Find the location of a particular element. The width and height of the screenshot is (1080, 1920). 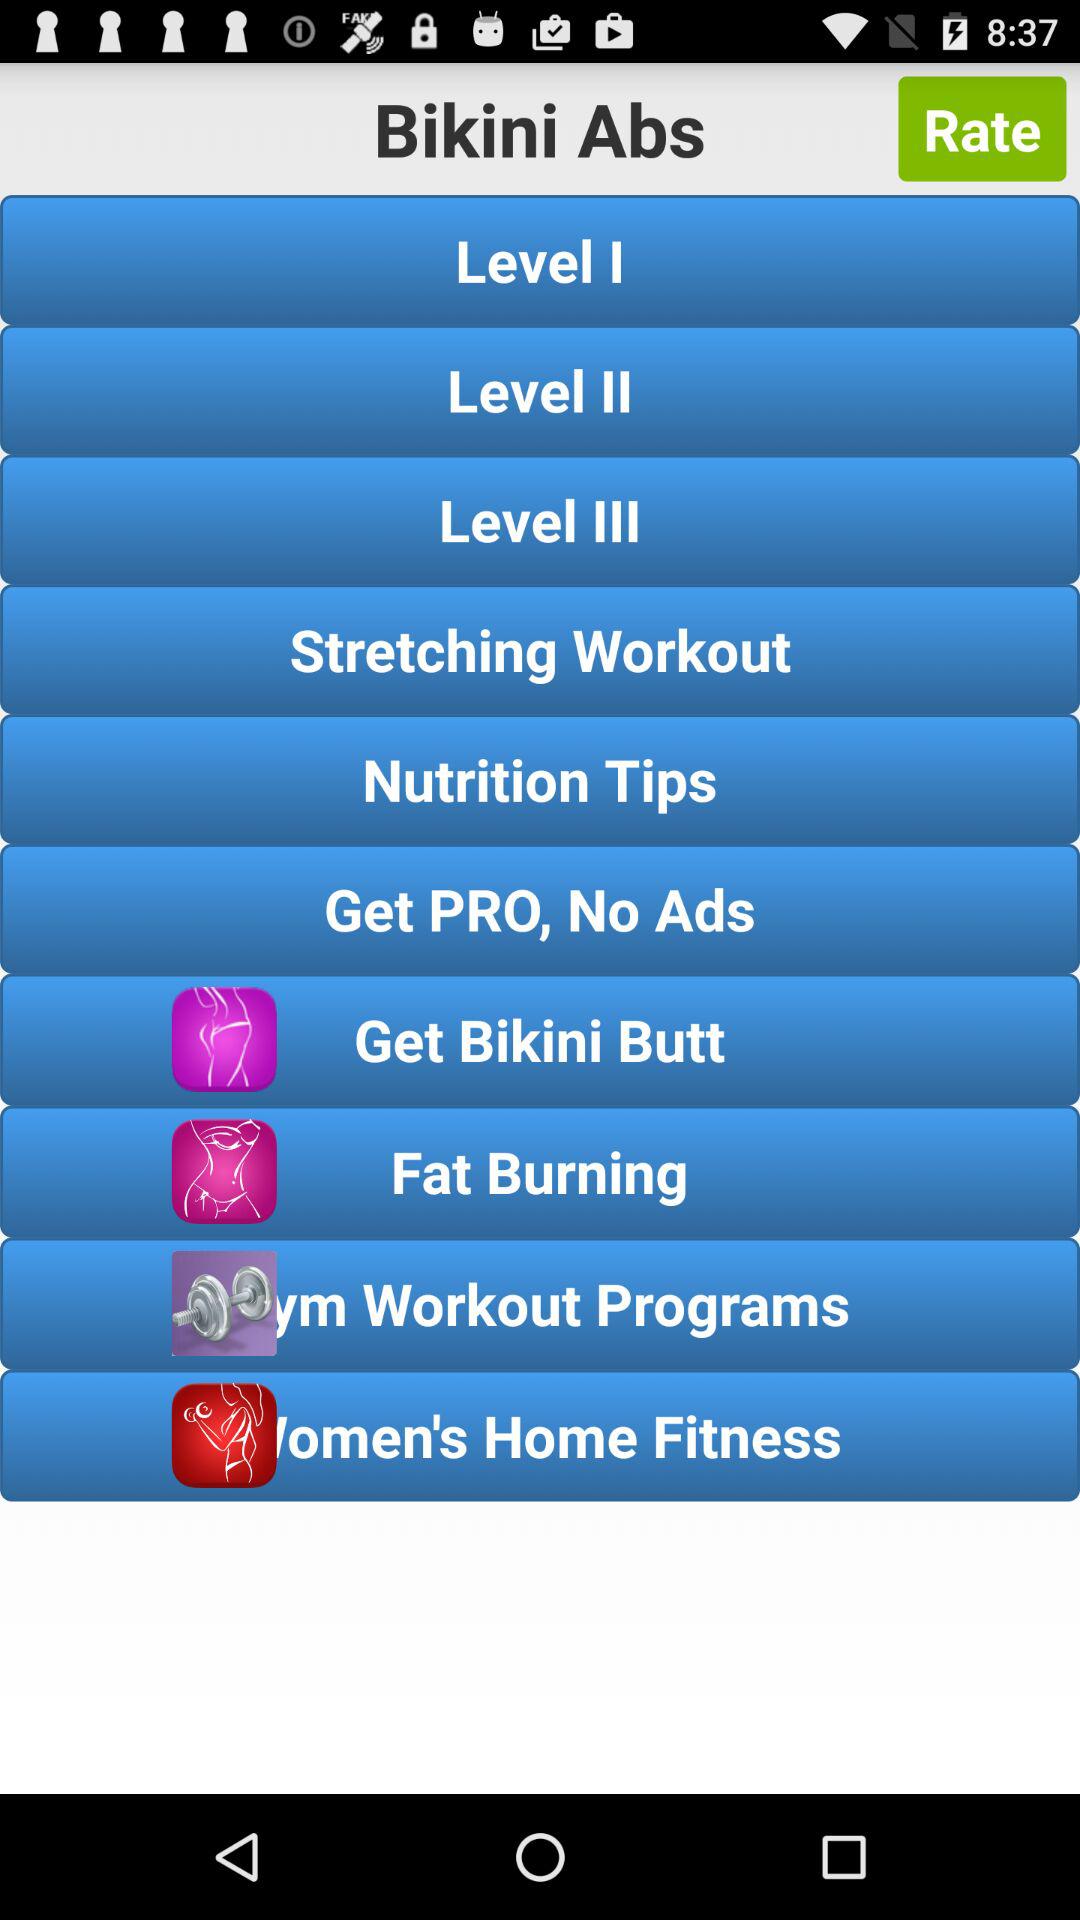

select item above level ii button is located at coordinates (540, 260).